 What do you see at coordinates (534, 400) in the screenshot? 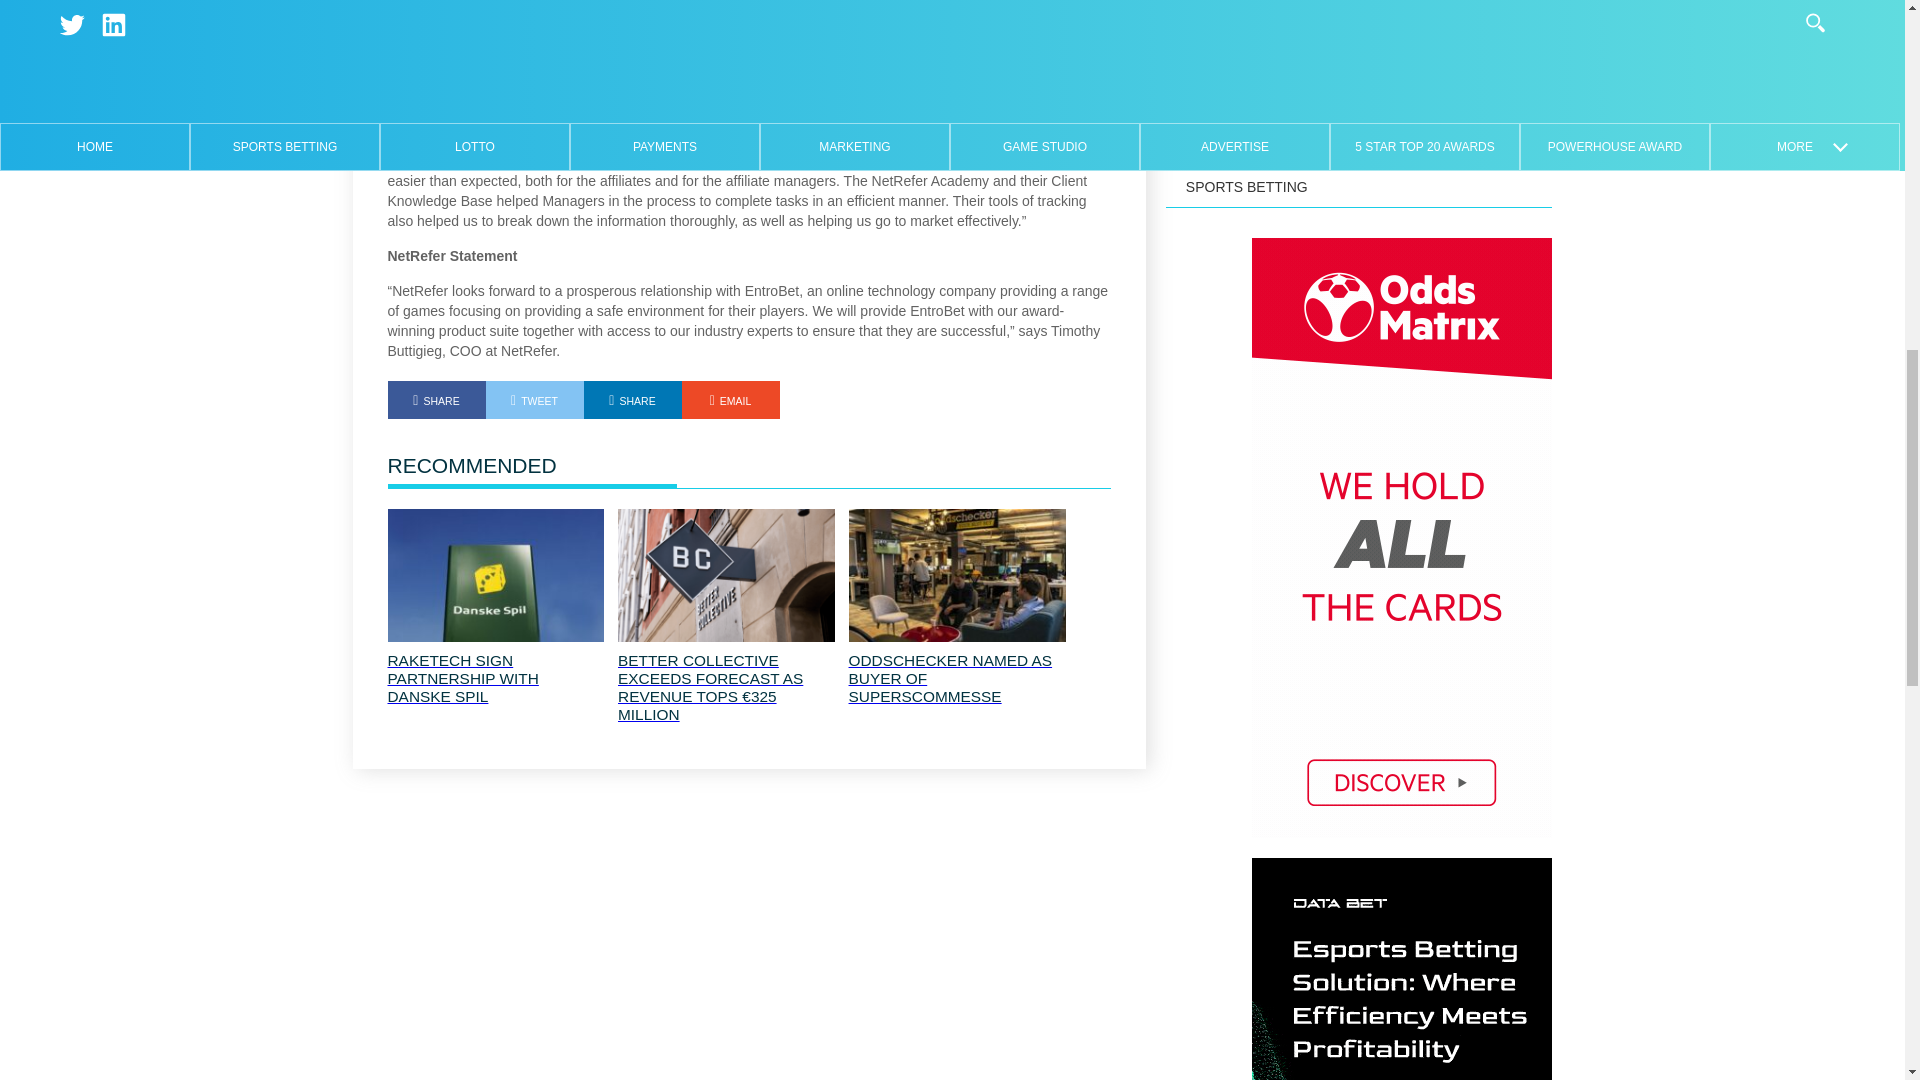
I see `Twitter` at bounding box center [534, 400].